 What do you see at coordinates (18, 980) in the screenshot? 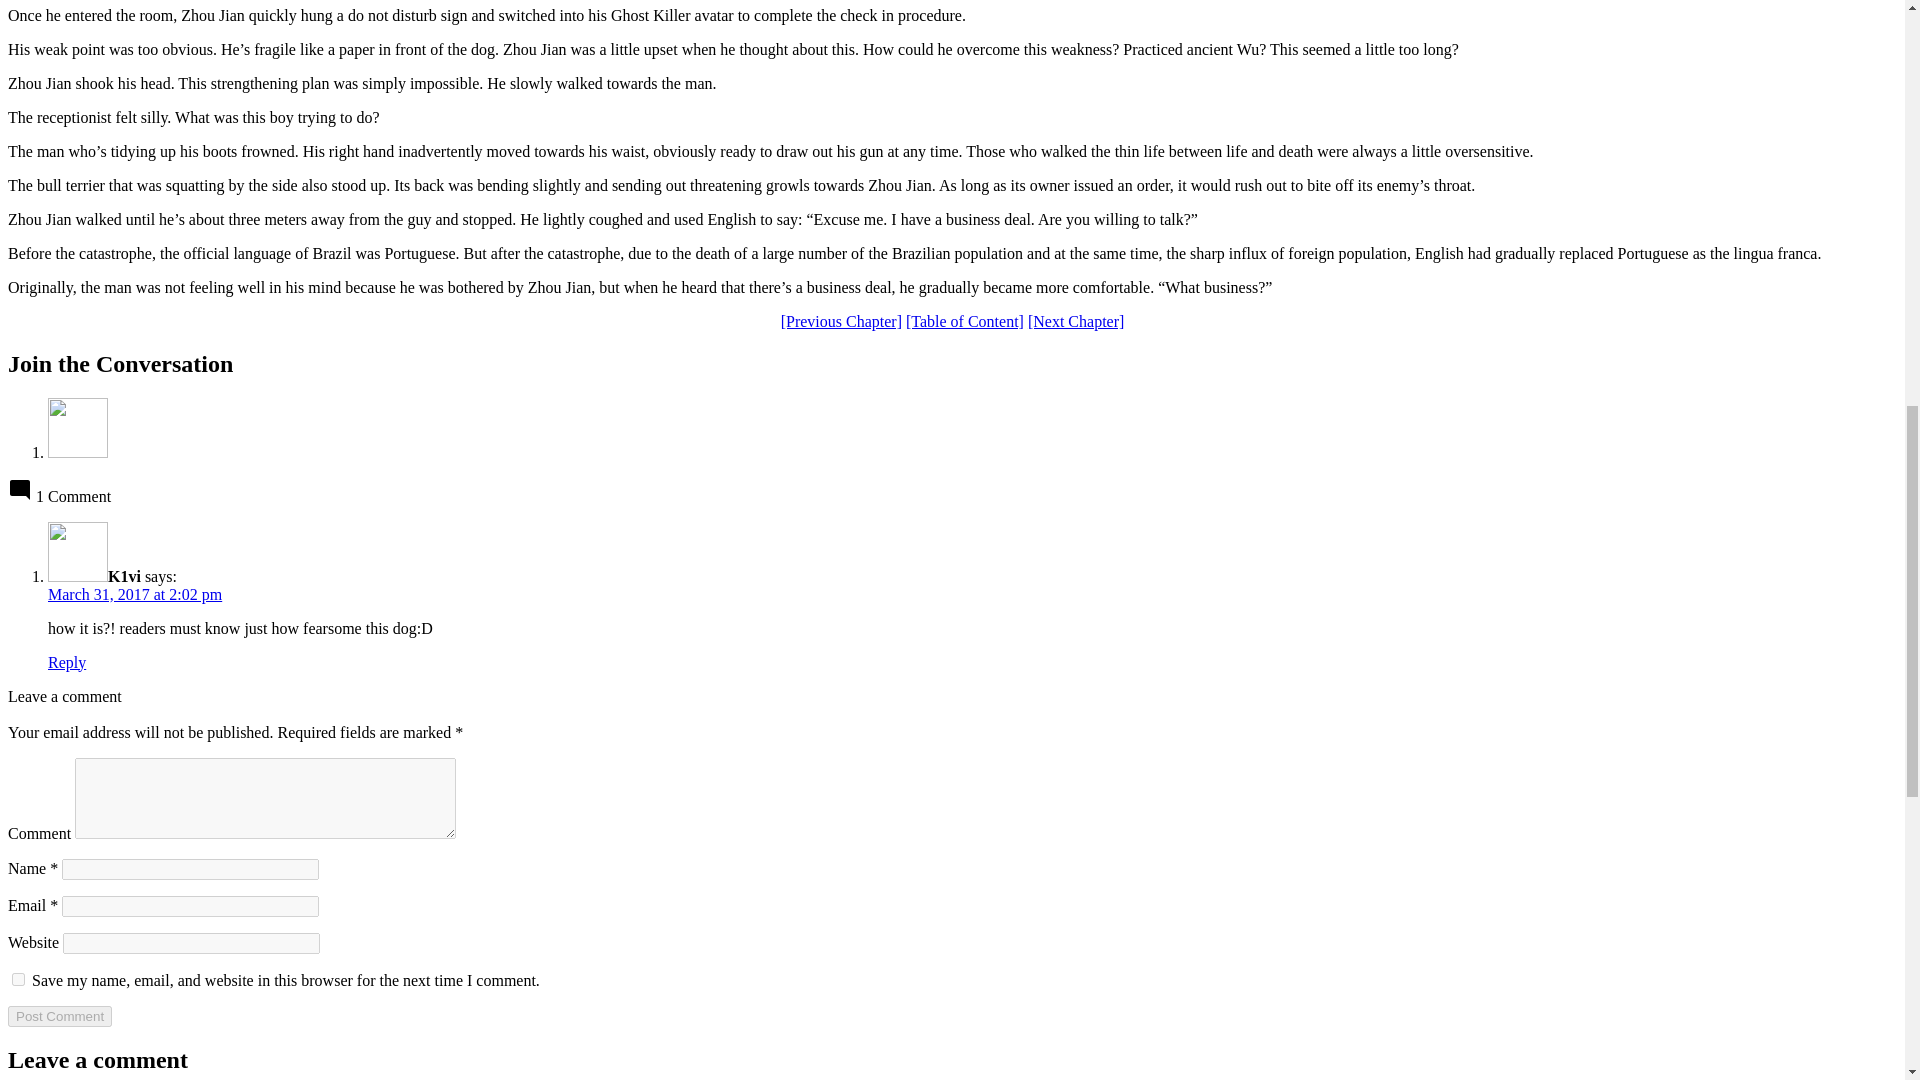
I see `yes` at bounding box center [18, 980].